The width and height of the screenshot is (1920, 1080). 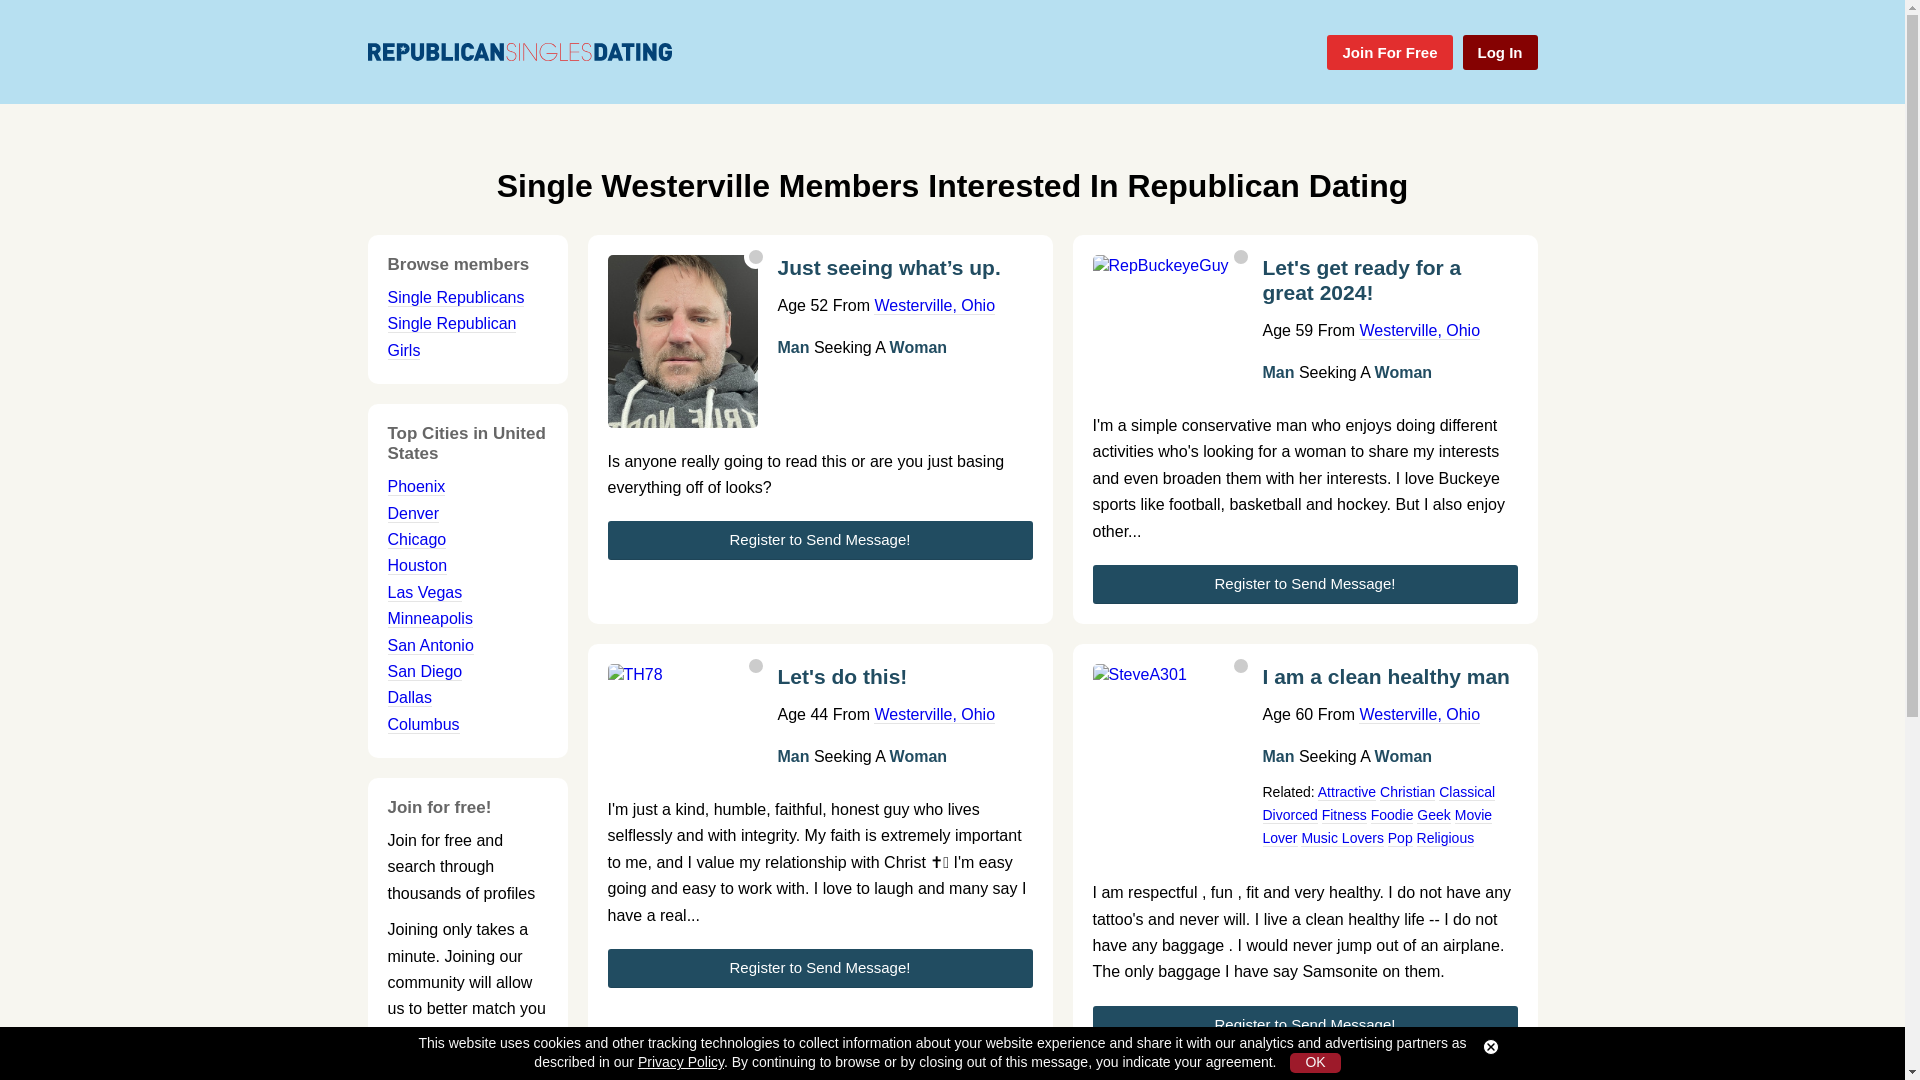 What do you see at coordinates (1499, 52) in the screenshot?
I see `Log In` at bounding box center [1499, 52].